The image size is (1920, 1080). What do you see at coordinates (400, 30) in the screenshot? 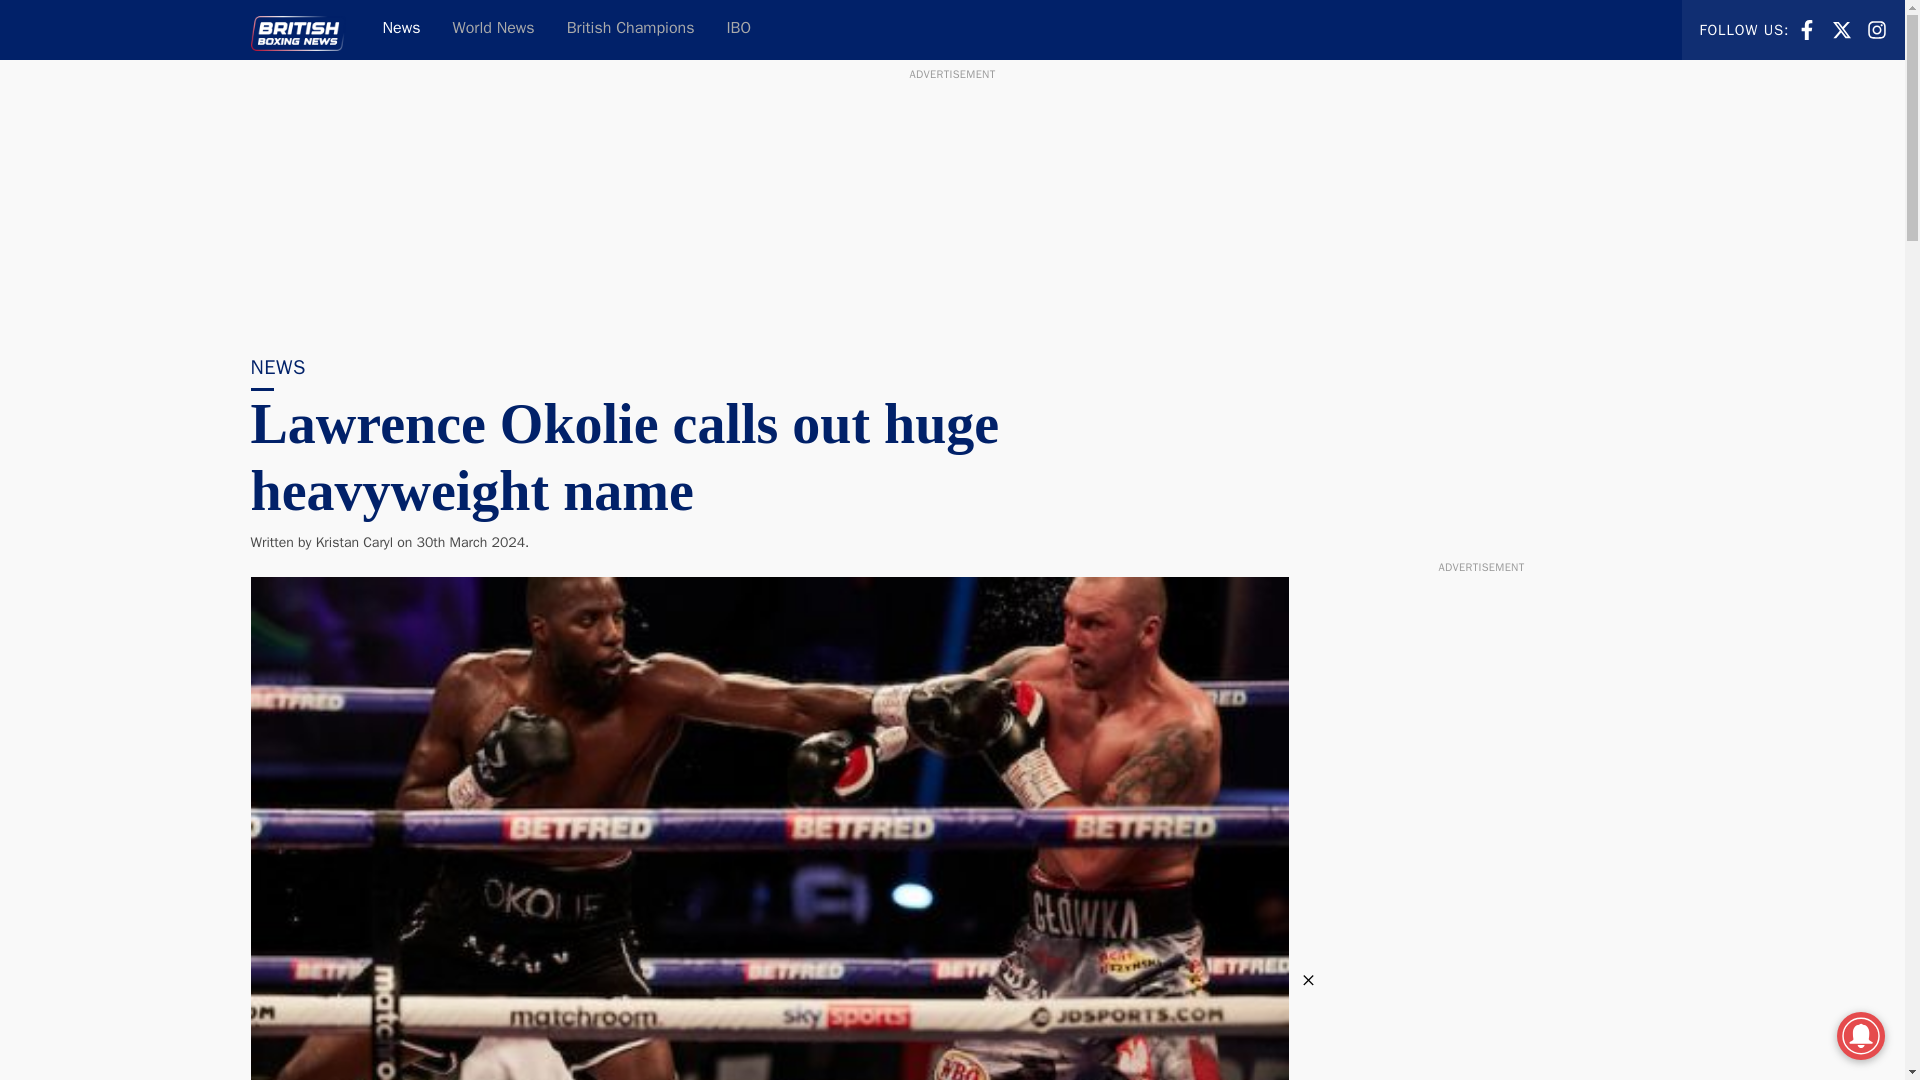
I see `World News` at bounding box center [400, 30].